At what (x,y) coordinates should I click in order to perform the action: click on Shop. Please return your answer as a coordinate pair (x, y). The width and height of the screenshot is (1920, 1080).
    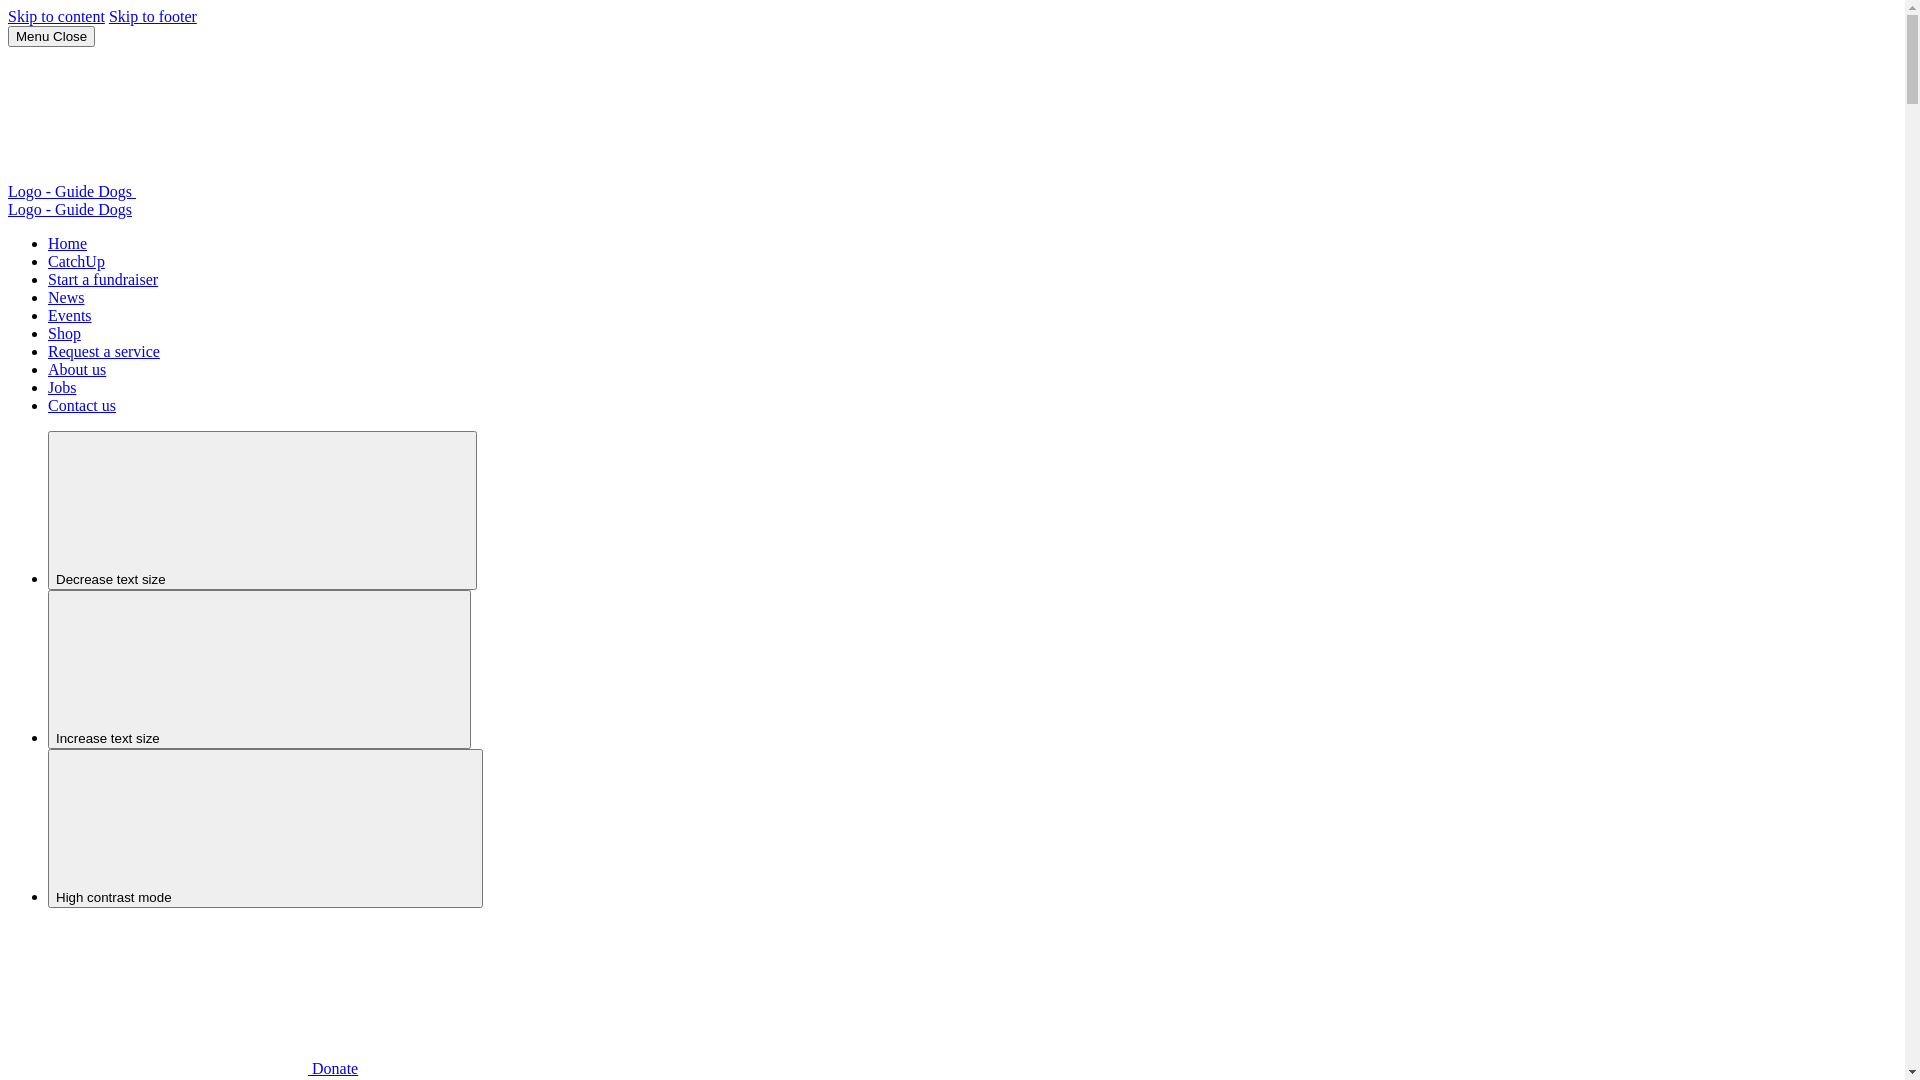
    Looking at the image, I should click on (64, 334).